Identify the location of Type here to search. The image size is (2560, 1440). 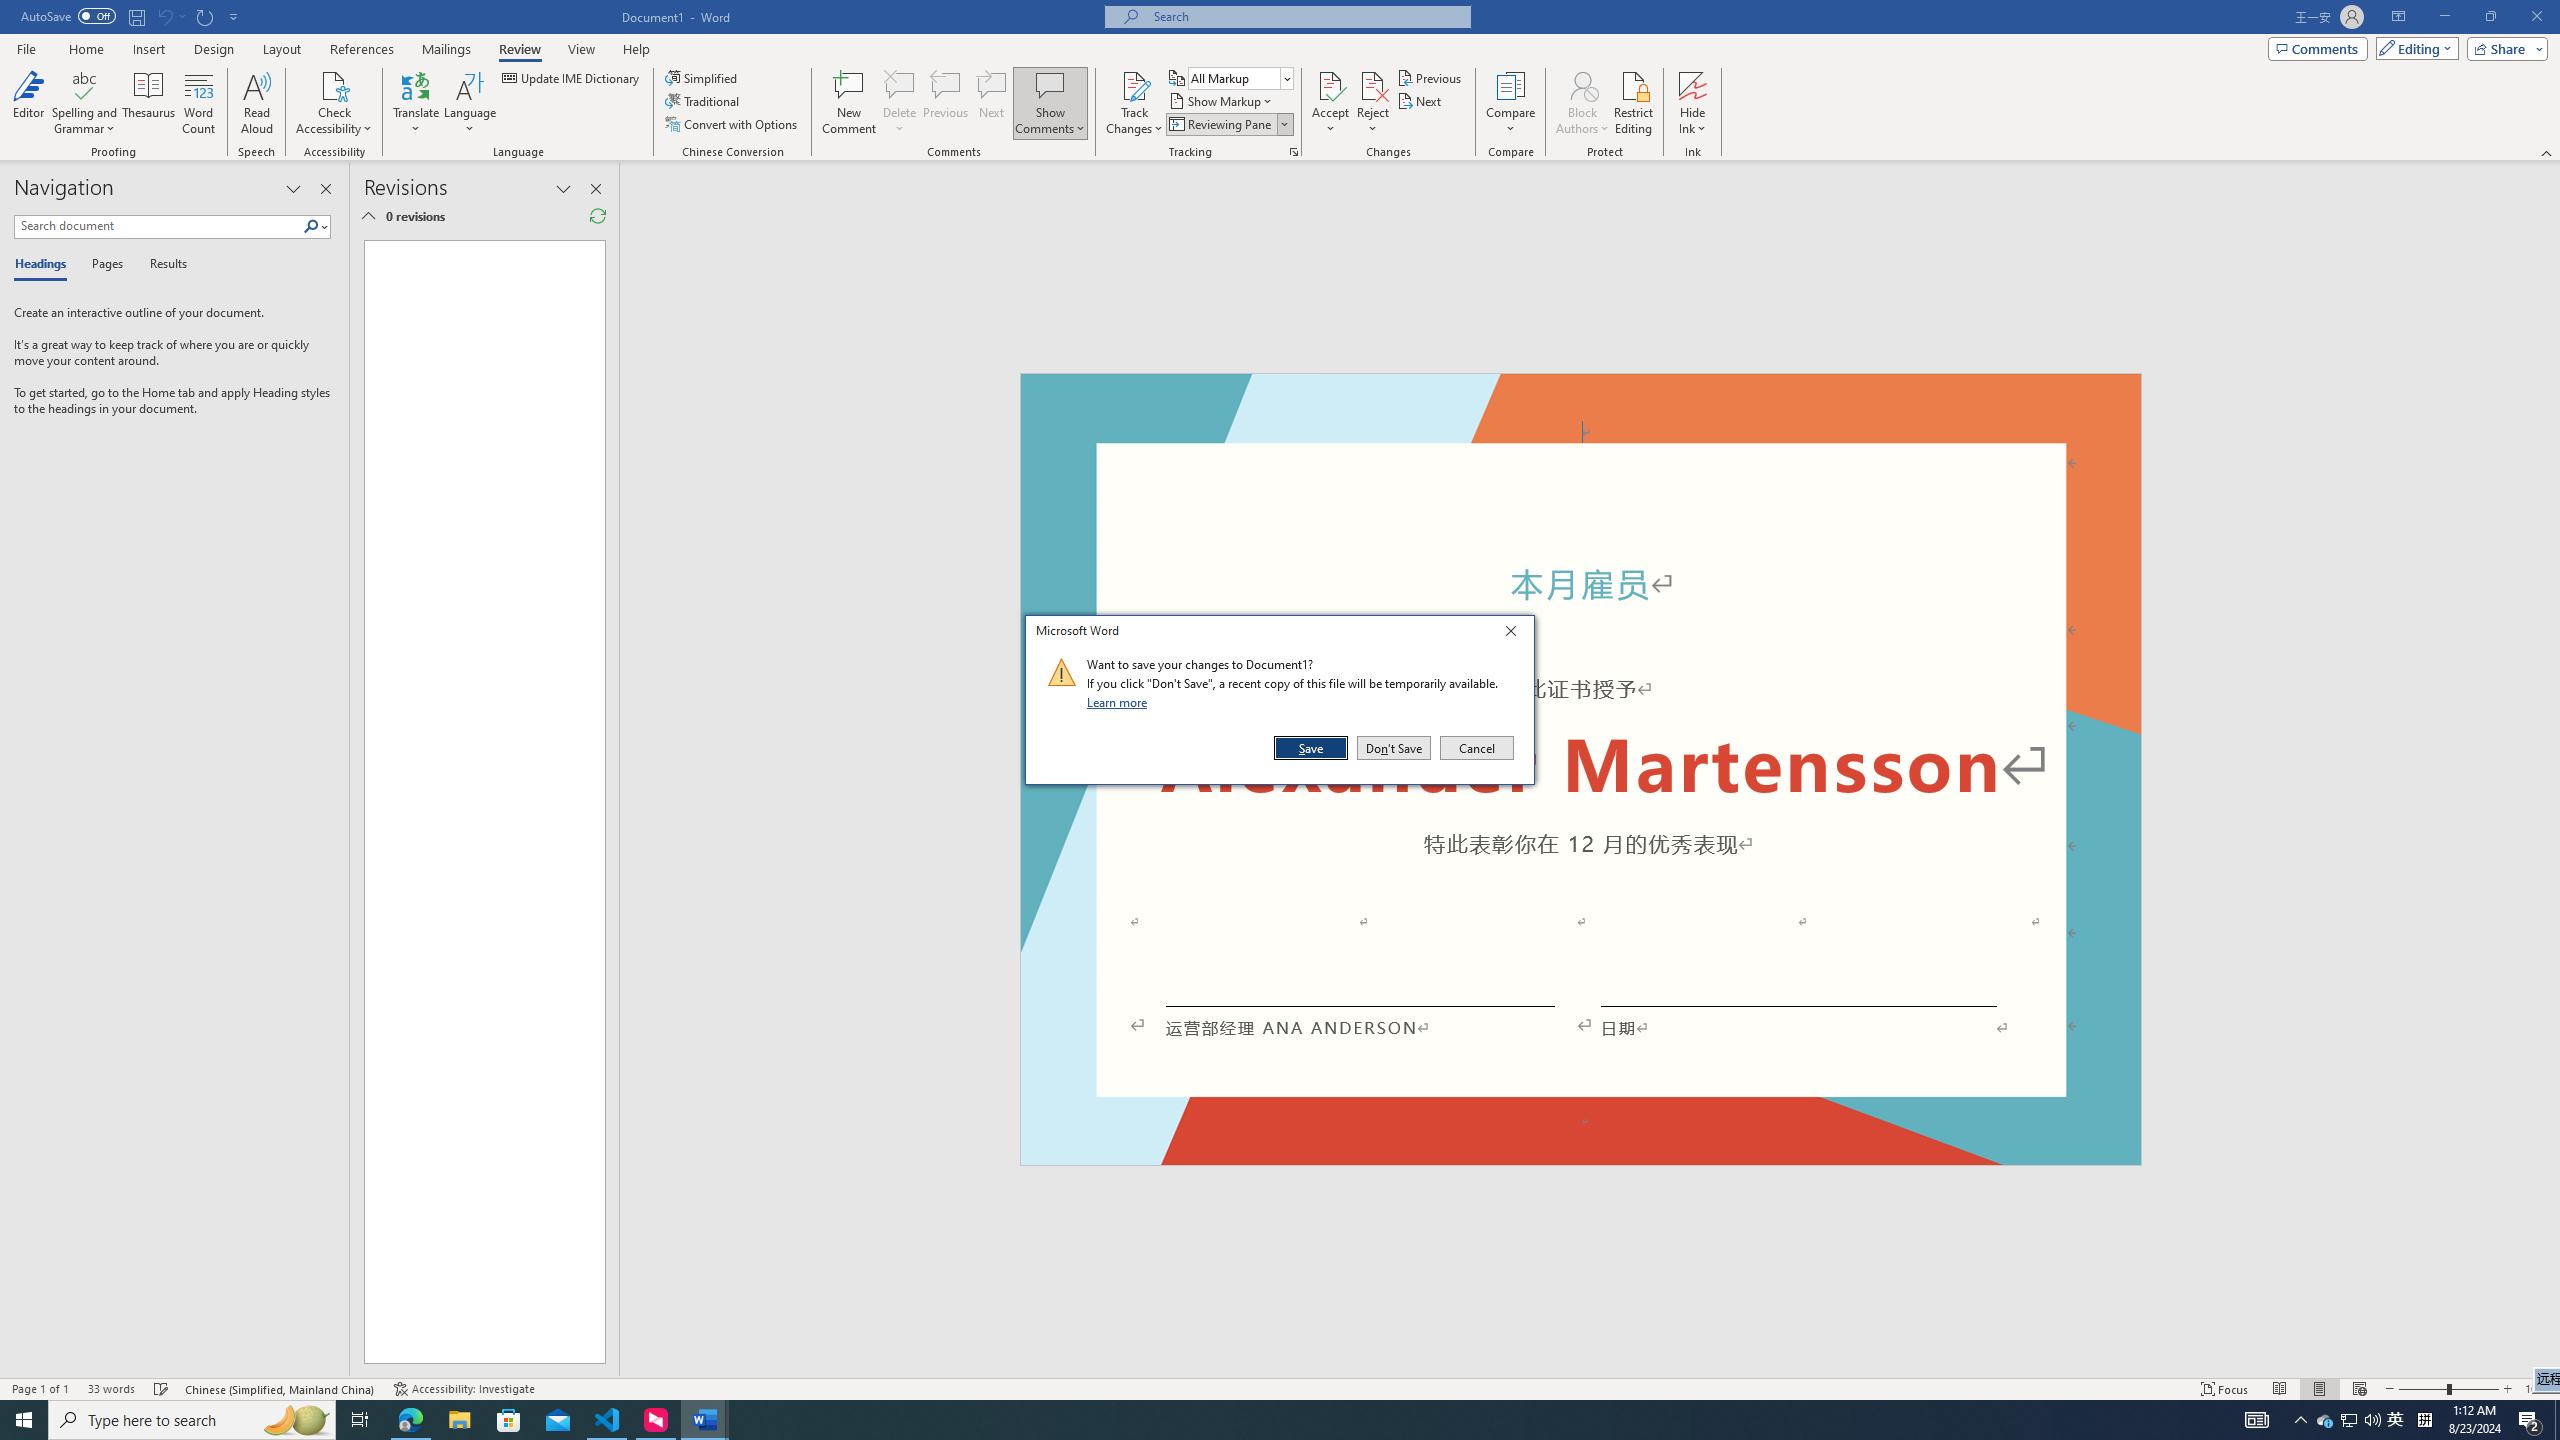
(192, 1420).